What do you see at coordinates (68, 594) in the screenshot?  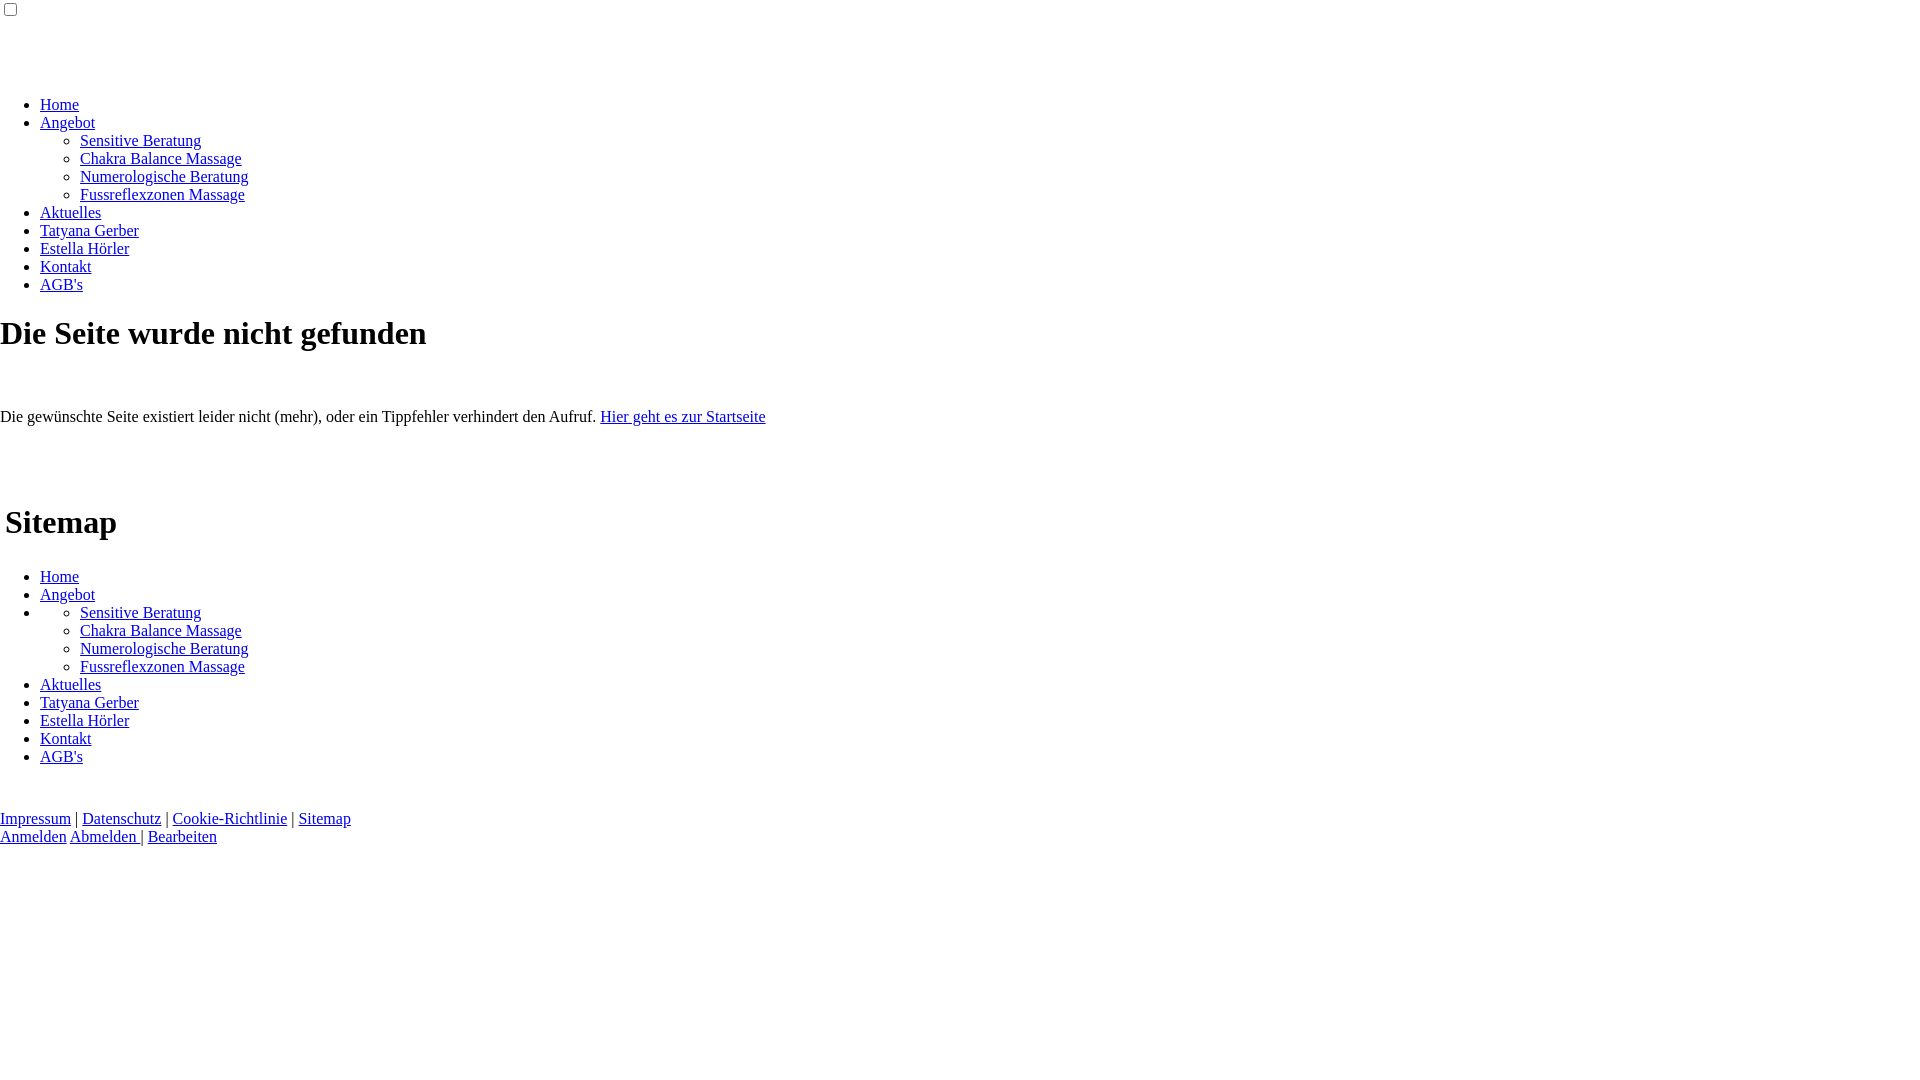 I see `Angebot` at bounding box center [68, 594].